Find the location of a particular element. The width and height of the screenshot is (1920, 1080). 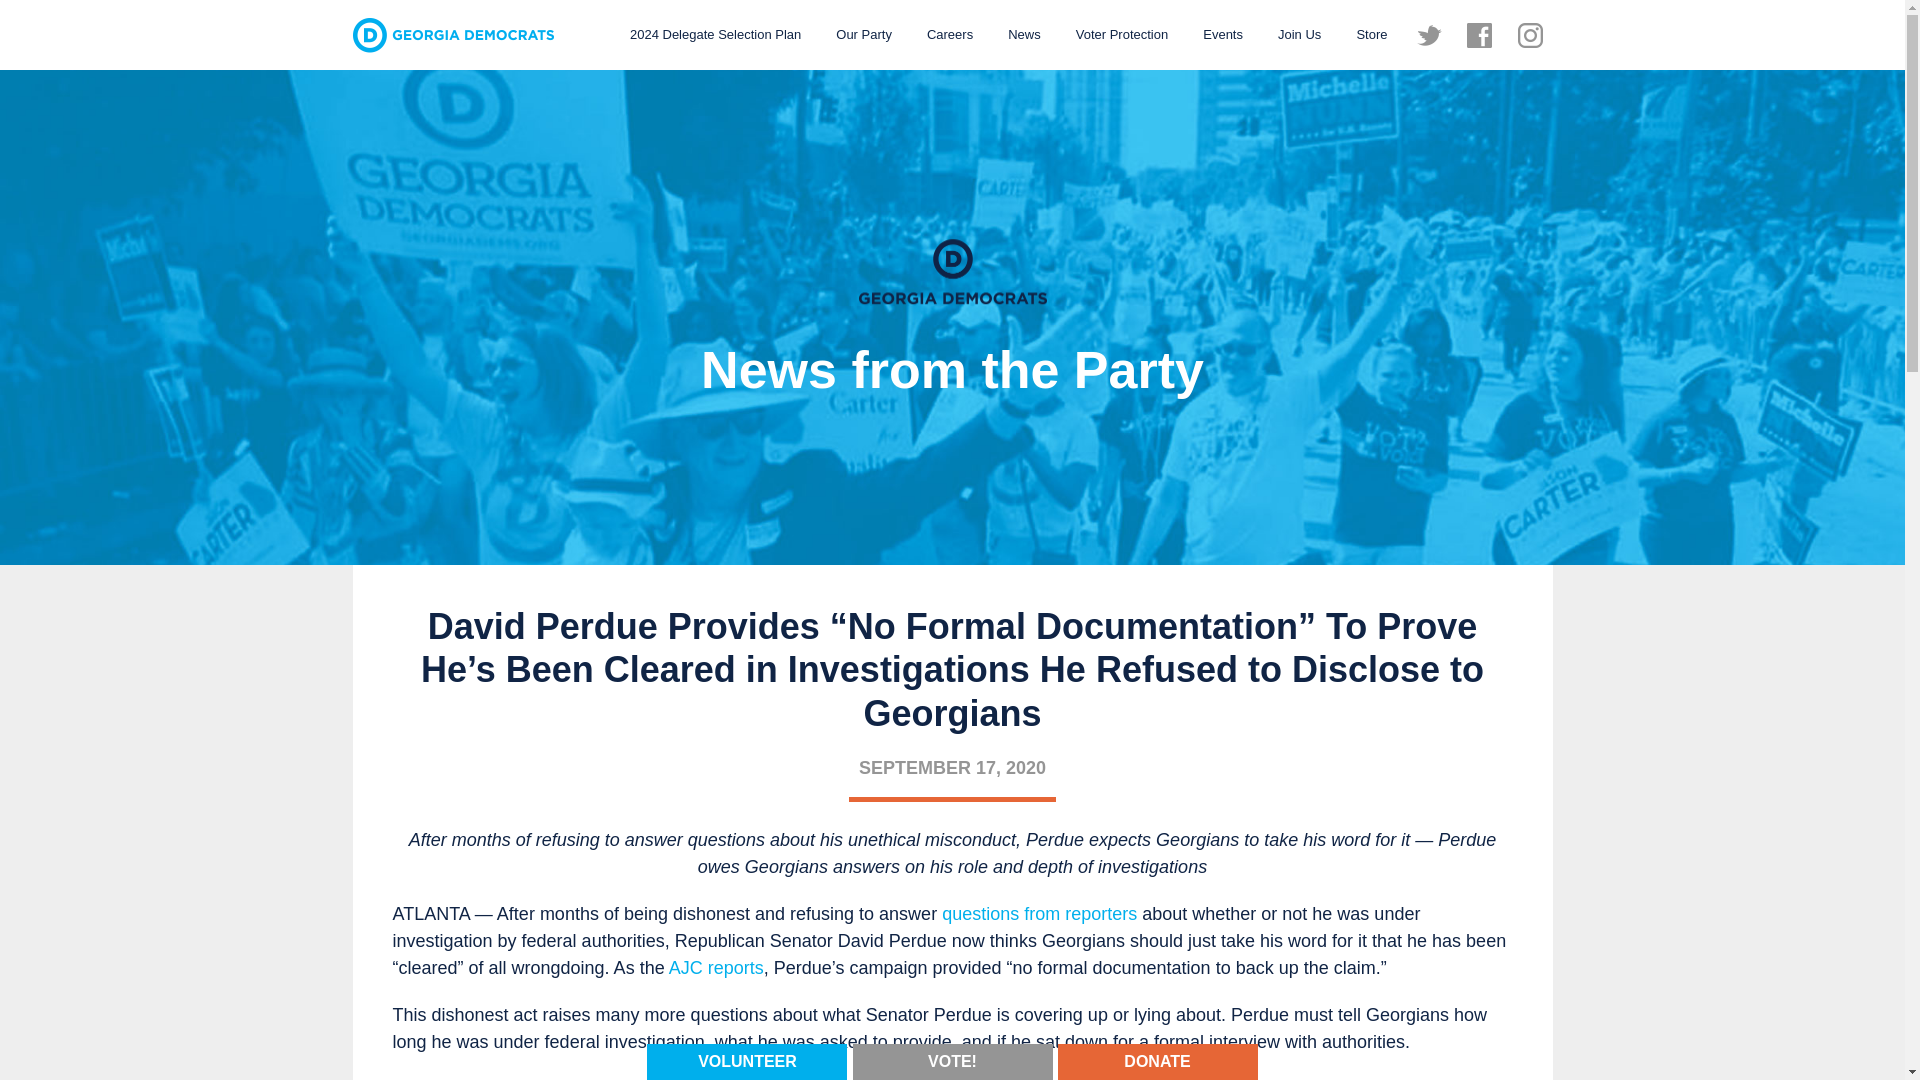

questions from reporters is located at coordinates (1039, 914).